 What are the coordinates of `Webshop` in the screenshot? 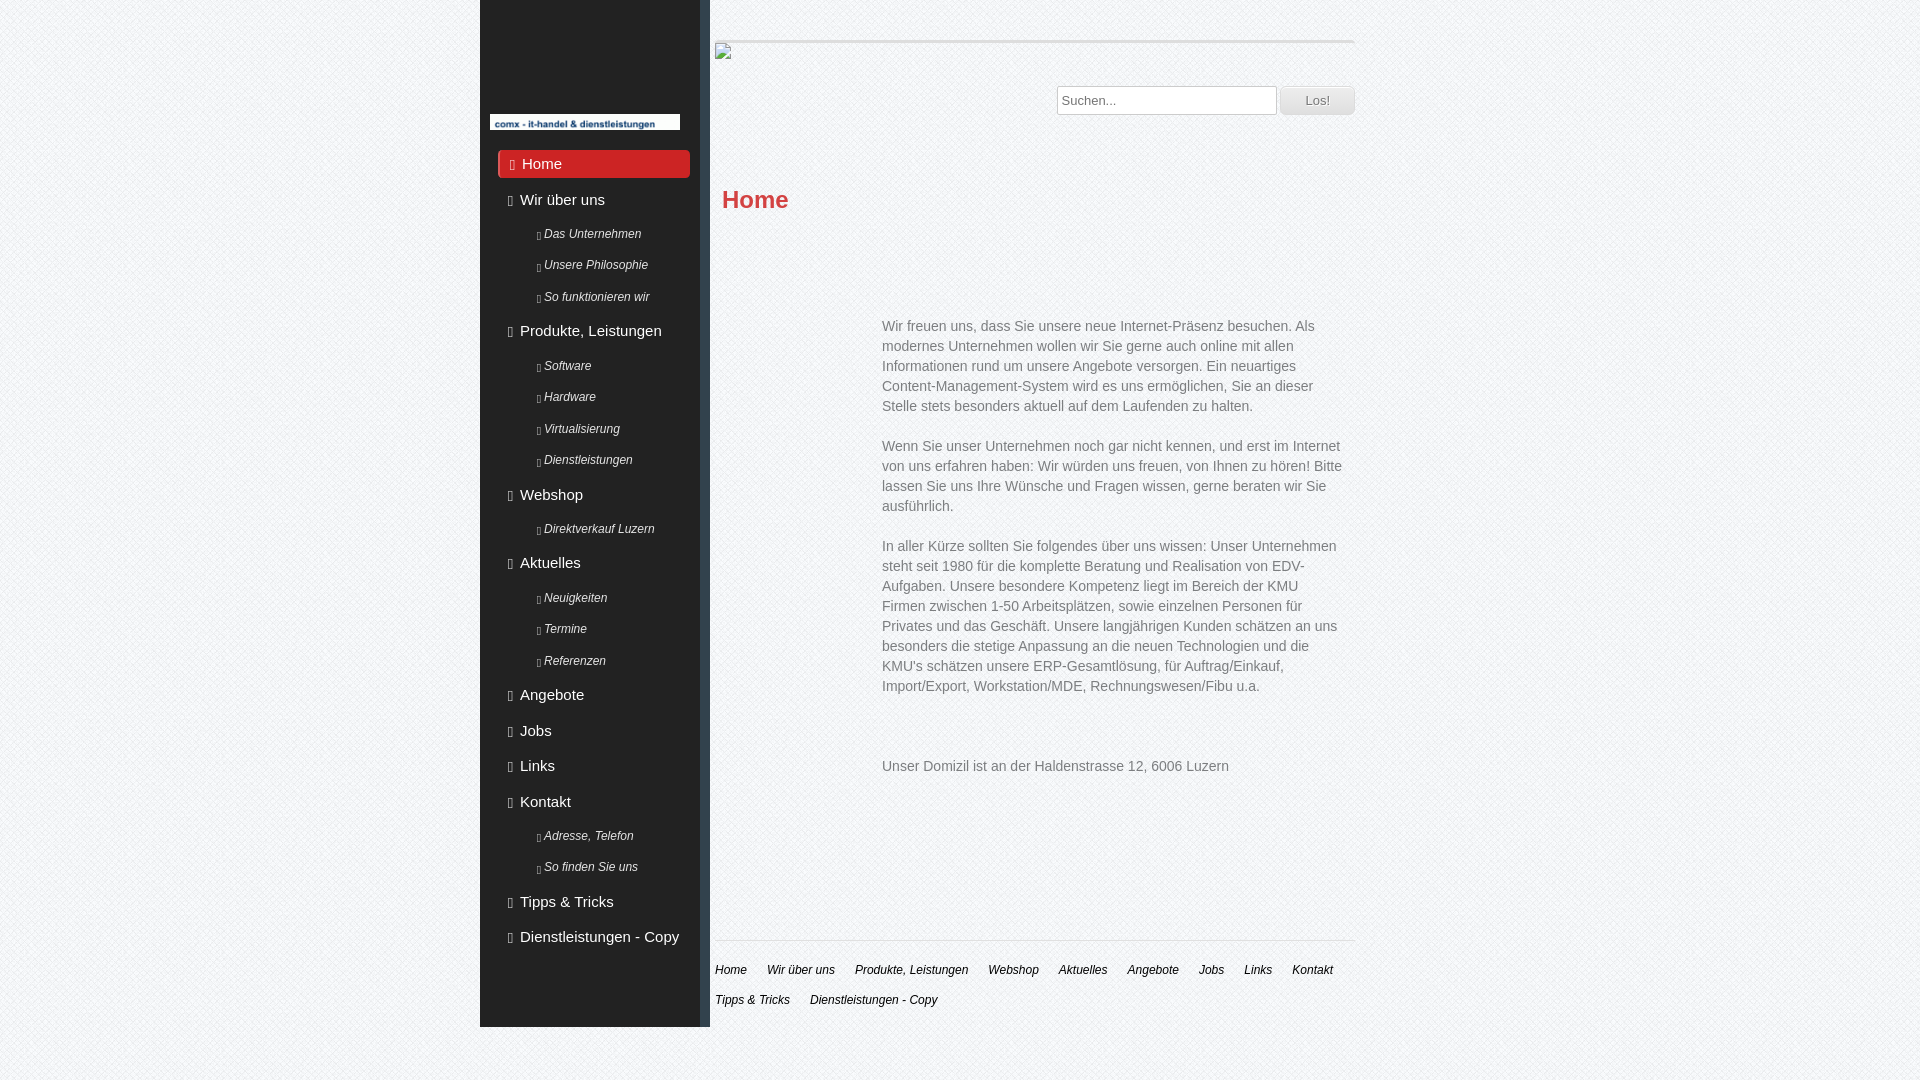 It's located at (594, 494).